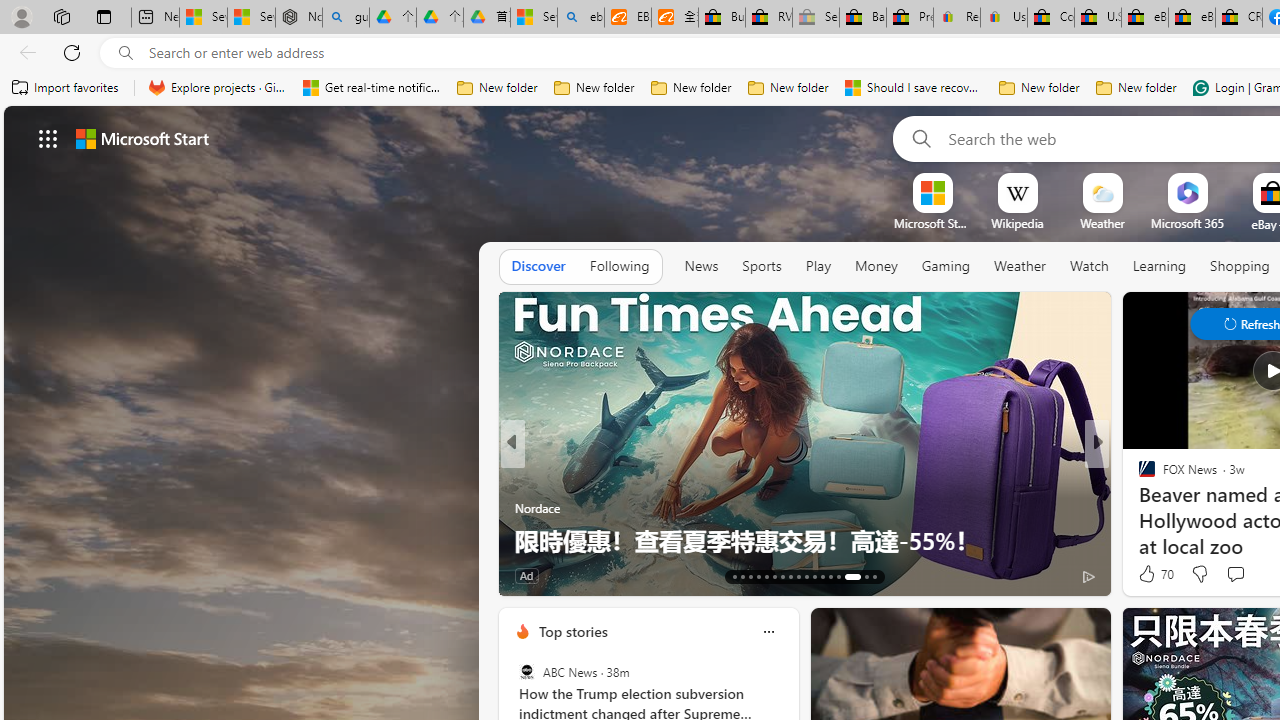 The height and width of the screenshot is (720, 1280). What do you see at coordinates (526, 576) in the screenshot?
I see `Ad` at bounding box center [526, 576].